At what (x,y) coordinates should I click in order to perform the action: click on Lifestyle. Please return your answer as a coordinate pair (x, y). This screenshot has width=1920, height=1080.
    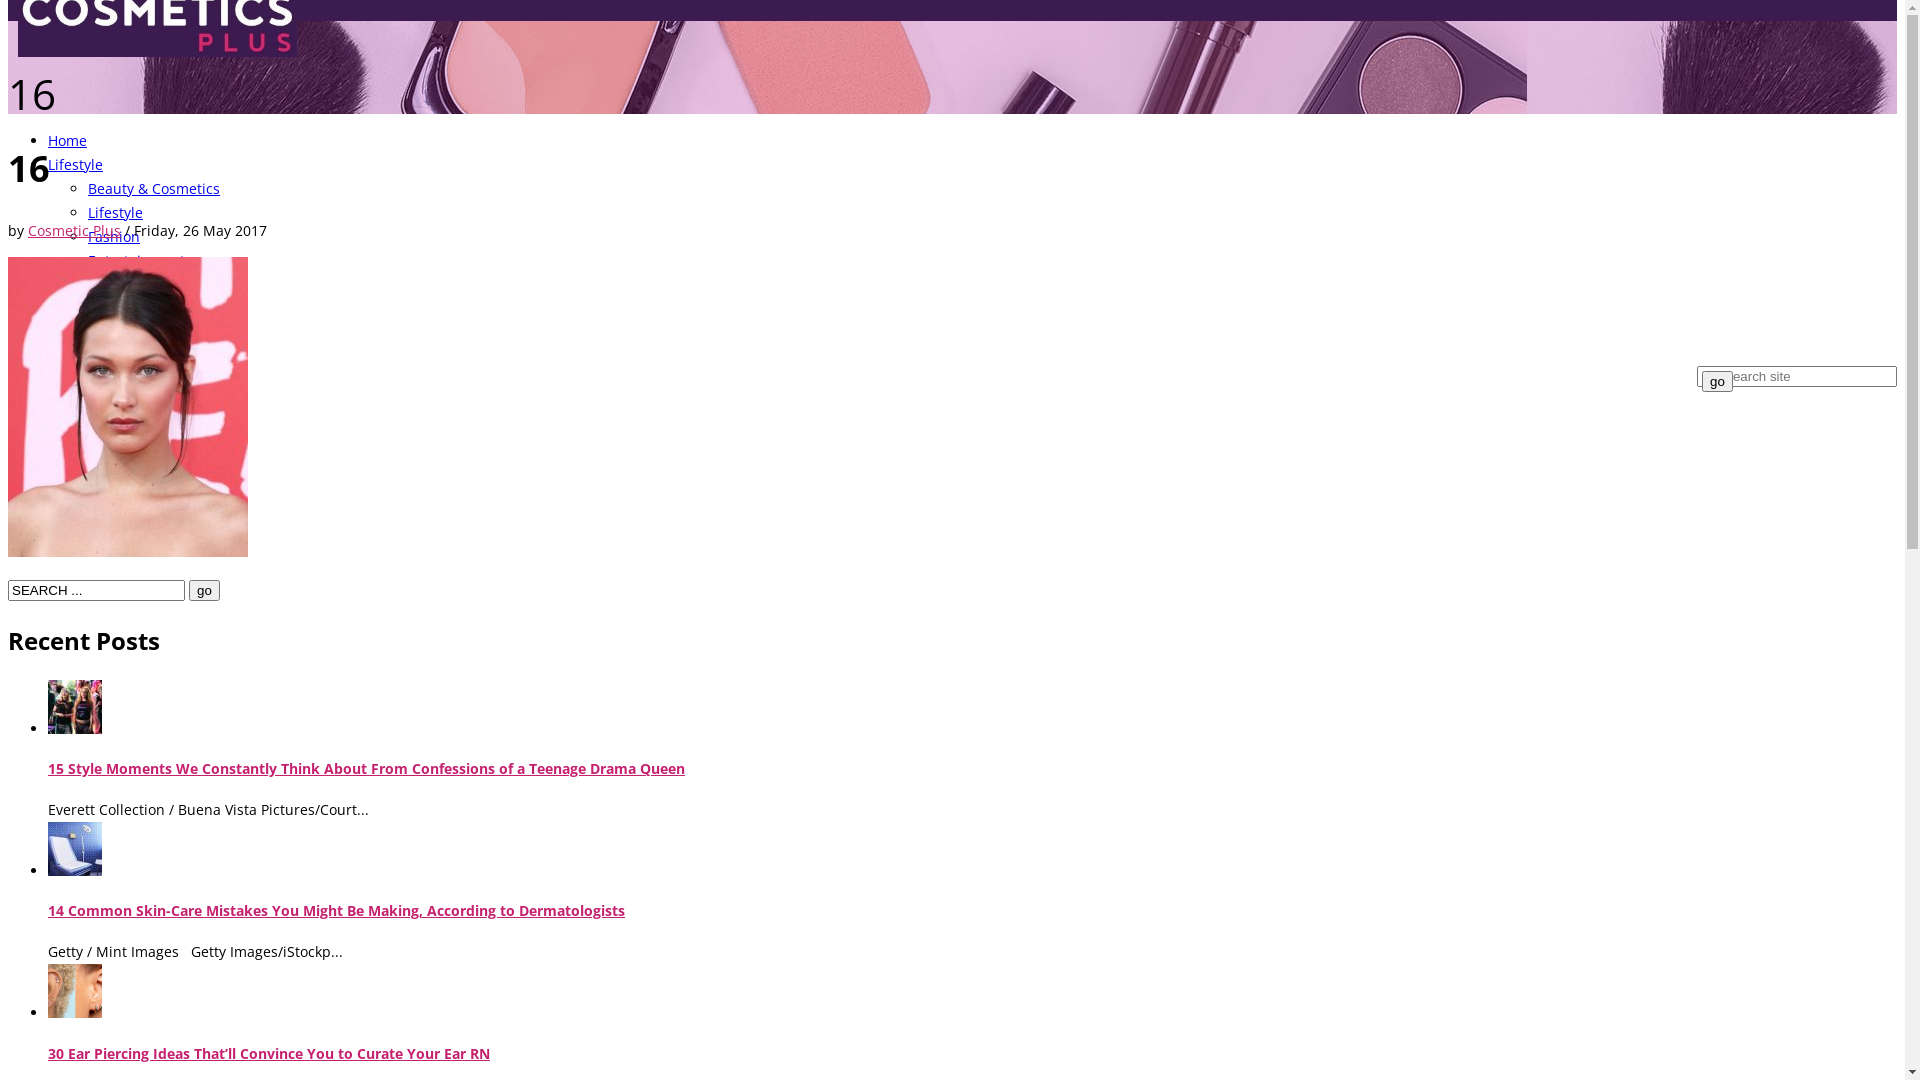
    Looking at the image, I should click on (76, 164).